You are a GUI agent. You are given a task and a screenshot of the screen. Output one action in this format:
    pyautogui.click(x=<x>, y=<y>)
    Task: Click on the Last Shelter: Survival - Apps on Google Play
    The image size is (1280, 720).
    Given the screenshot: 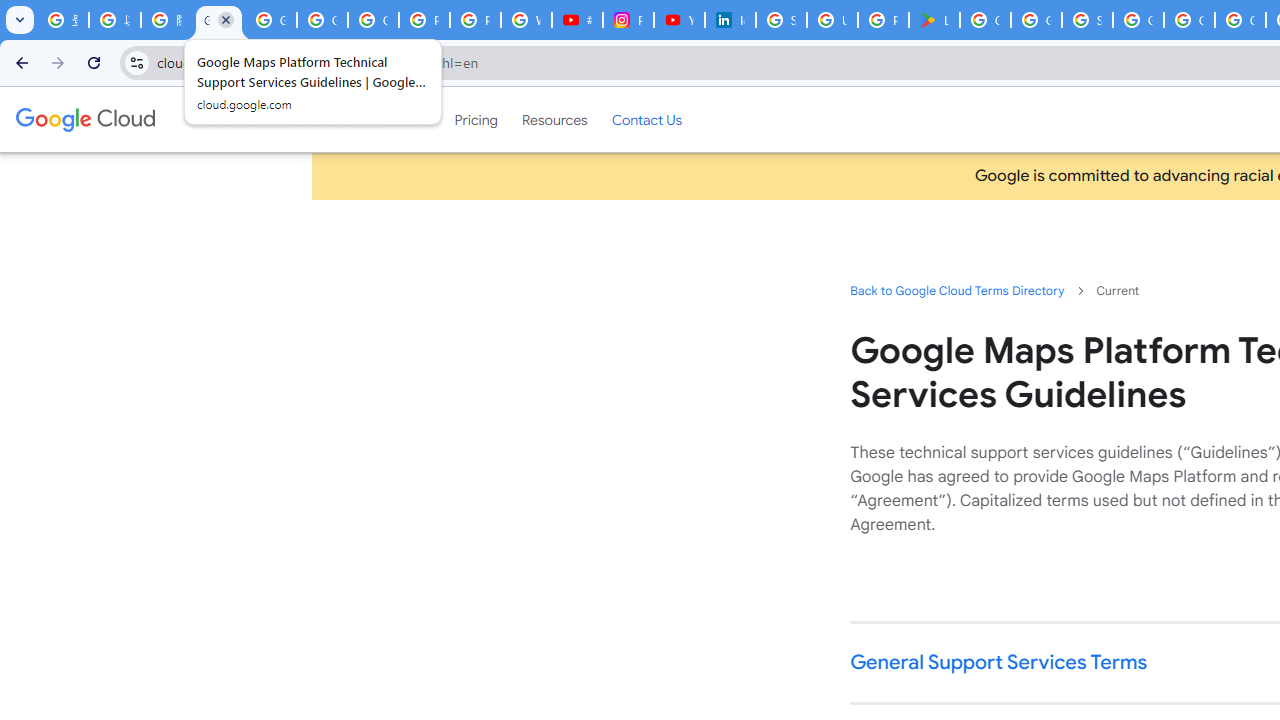 What is the action you would take?
    pyautogui.click(x=934, y=20)
    